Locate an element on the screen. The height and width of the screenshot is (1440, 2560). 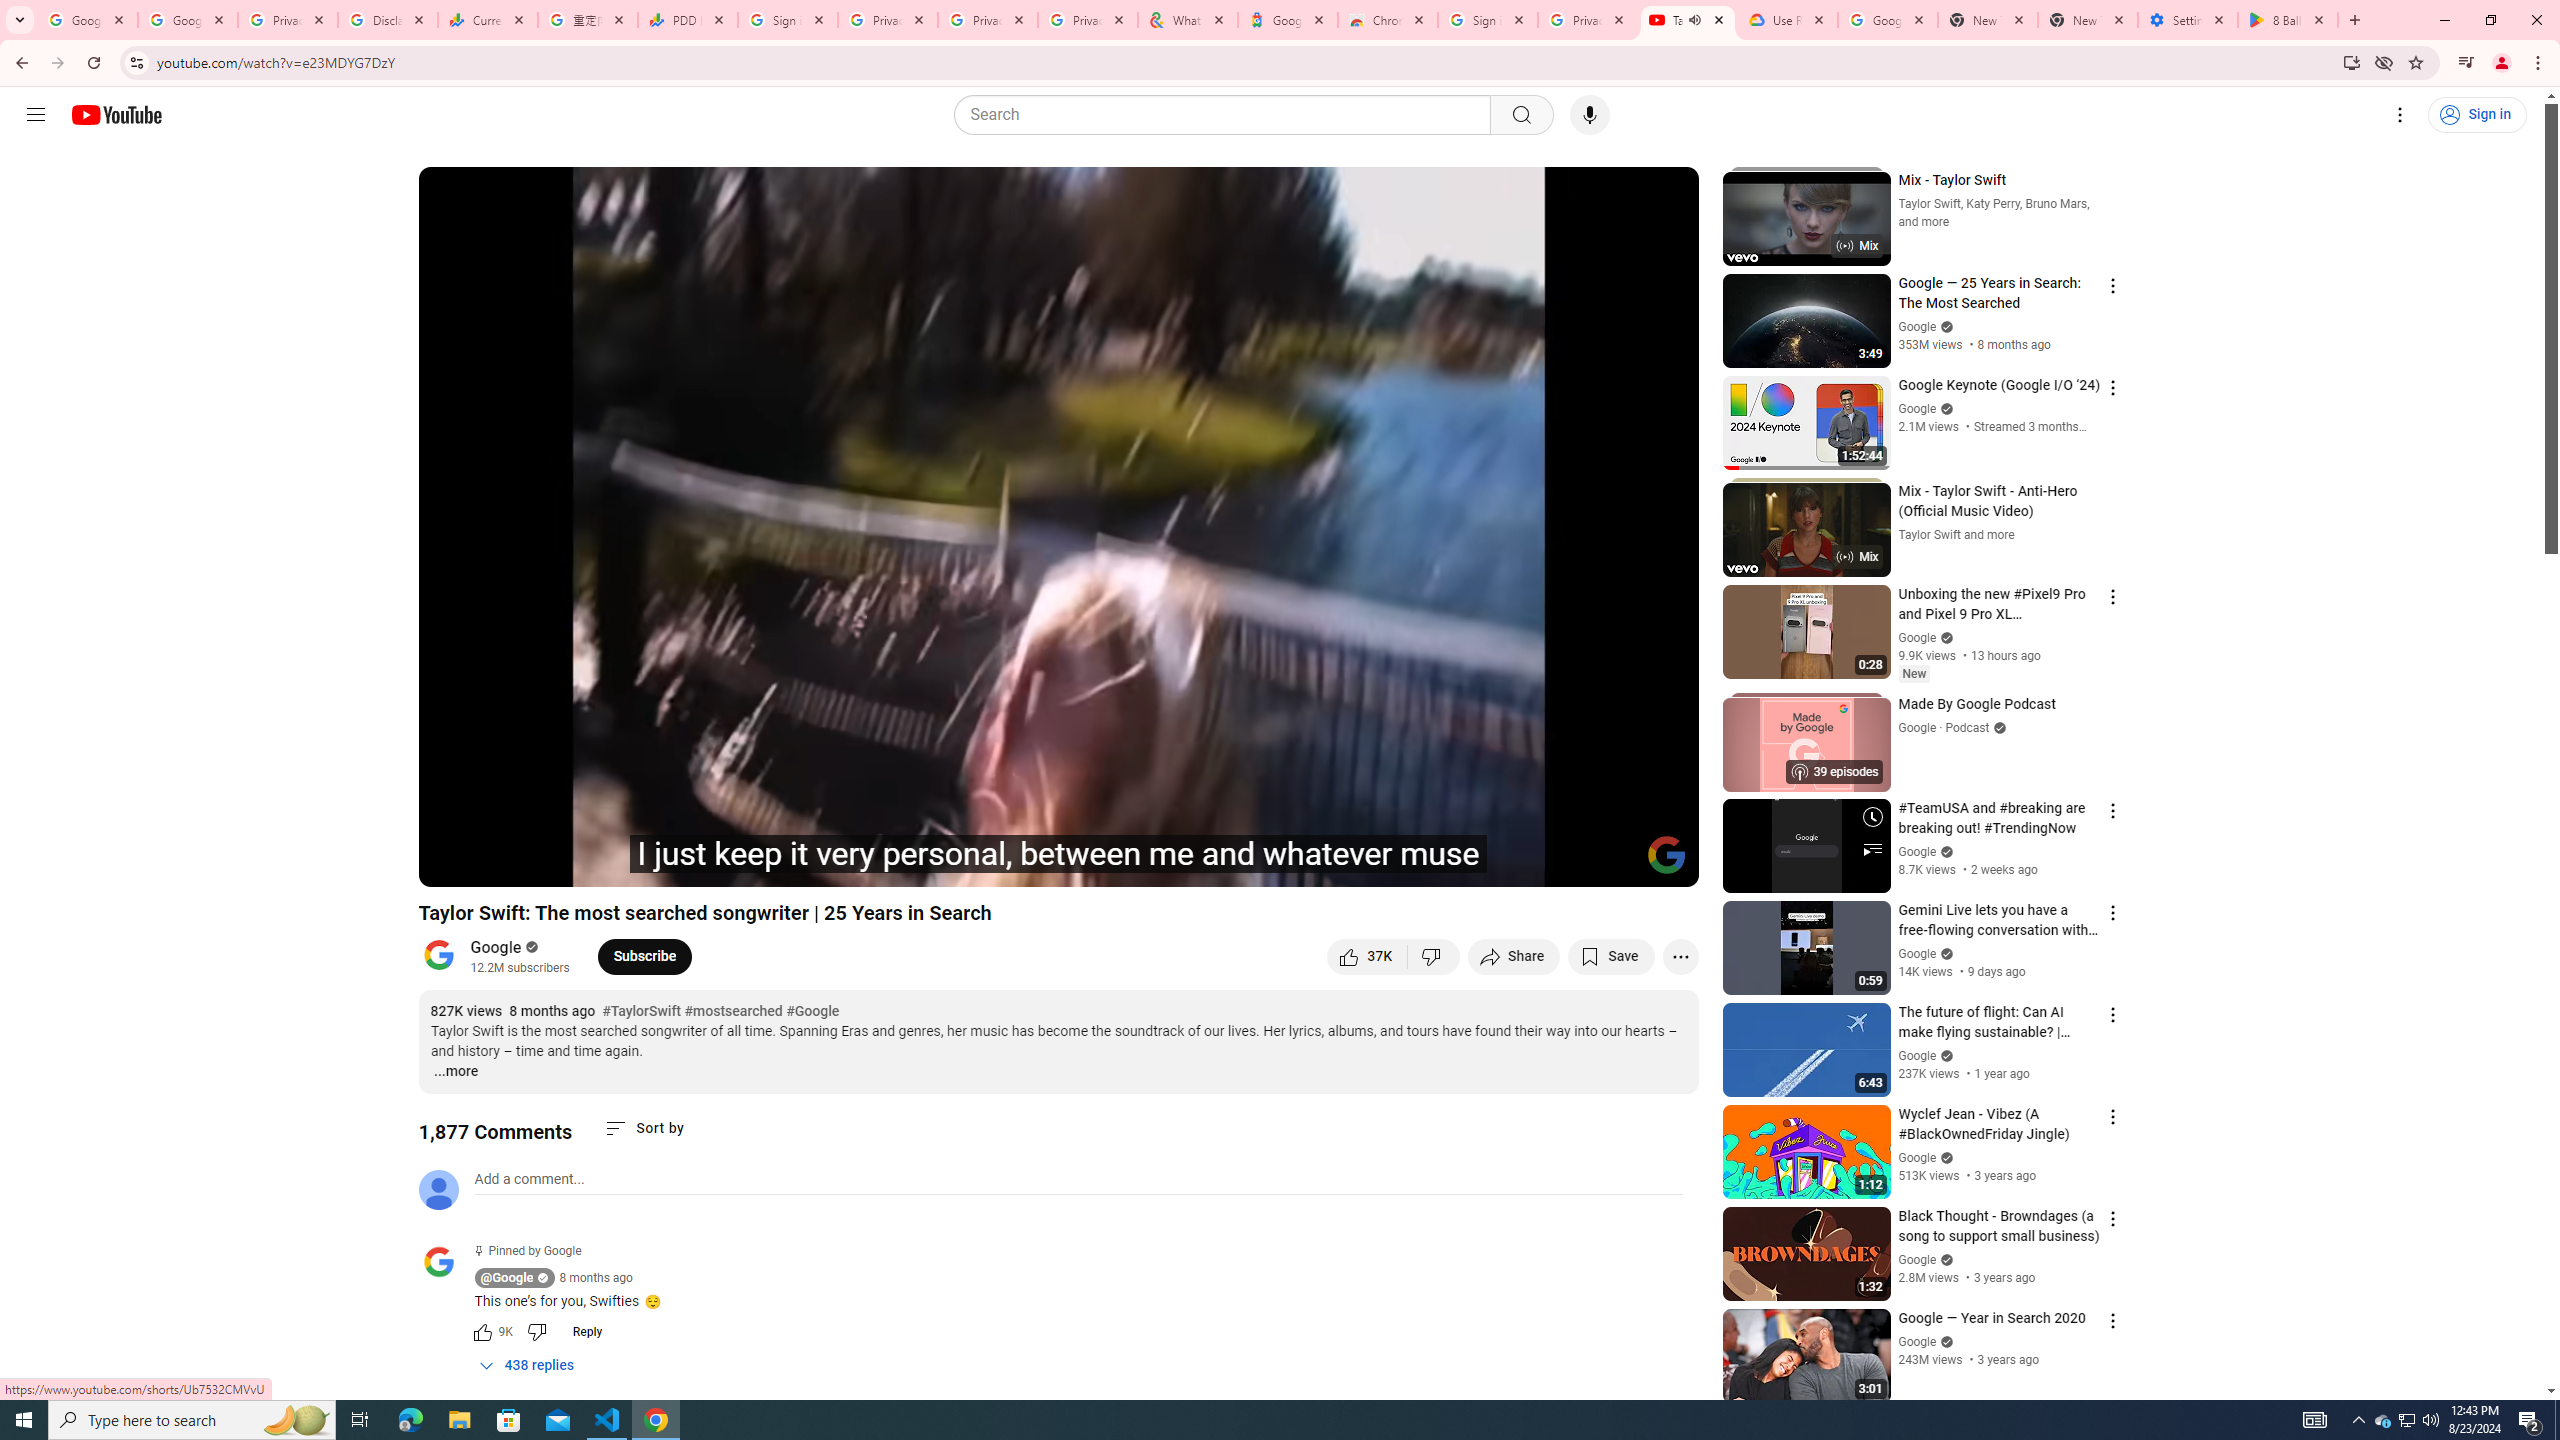
Seek slider is located at coordinates (1058, 837).